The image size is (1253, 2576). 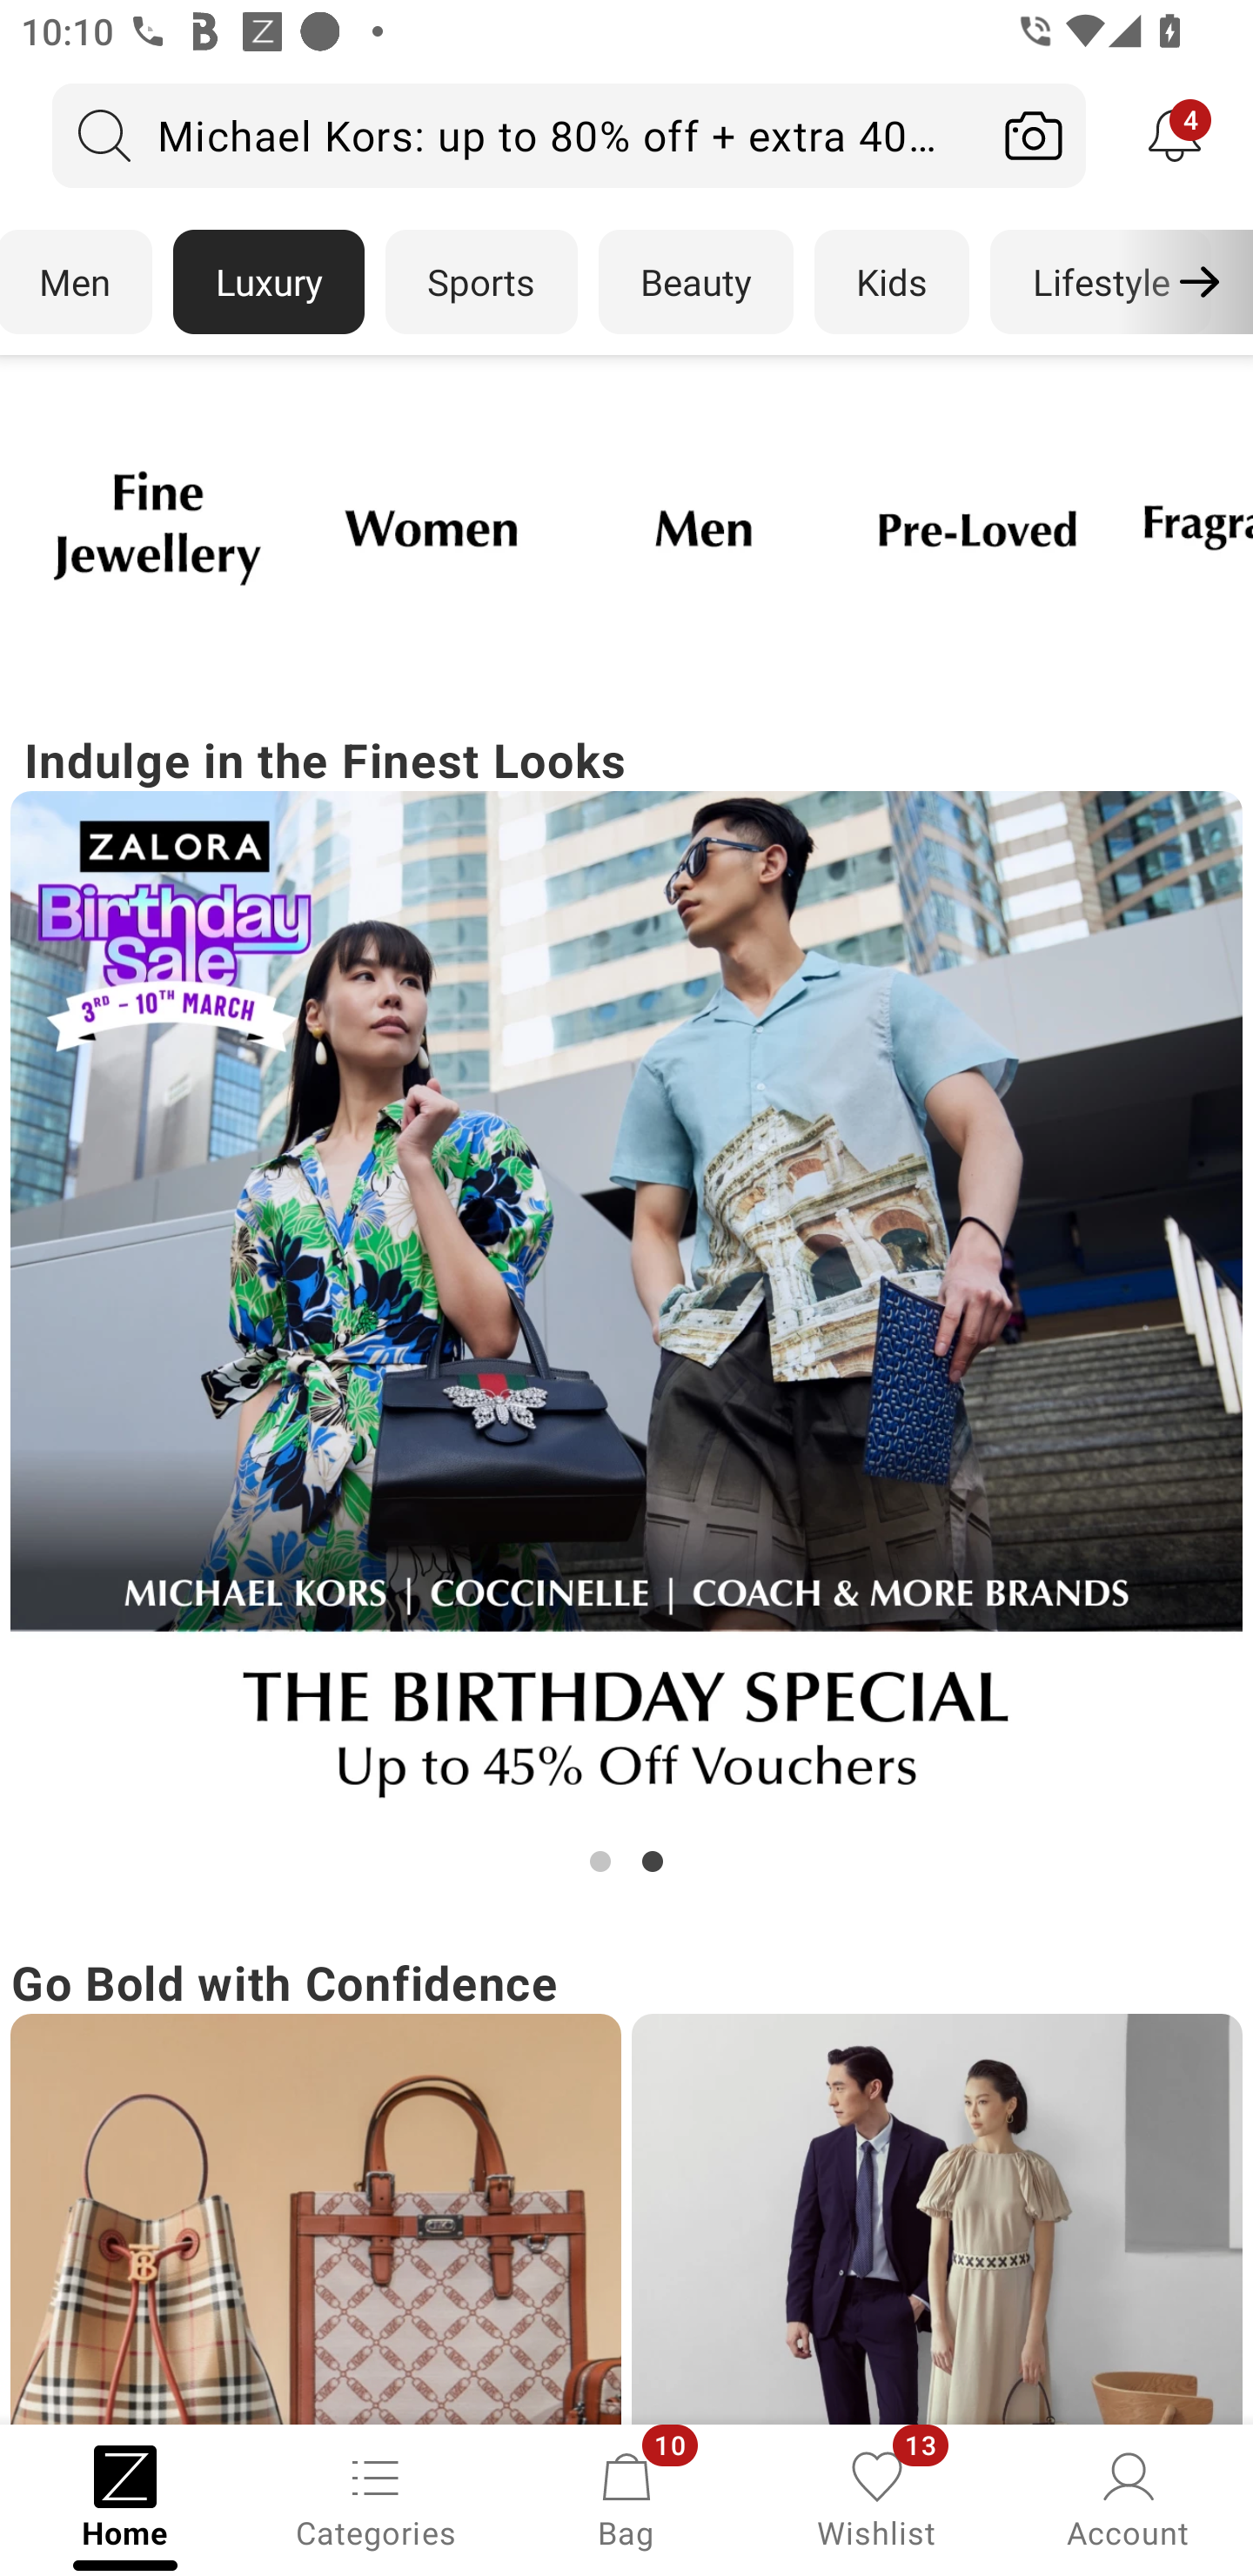 What do you see at coordinates (517, 135) in the screenshot?
I see `Michael Kors: up to 80% off + extra 40% off` at bounding box center [517, 135].